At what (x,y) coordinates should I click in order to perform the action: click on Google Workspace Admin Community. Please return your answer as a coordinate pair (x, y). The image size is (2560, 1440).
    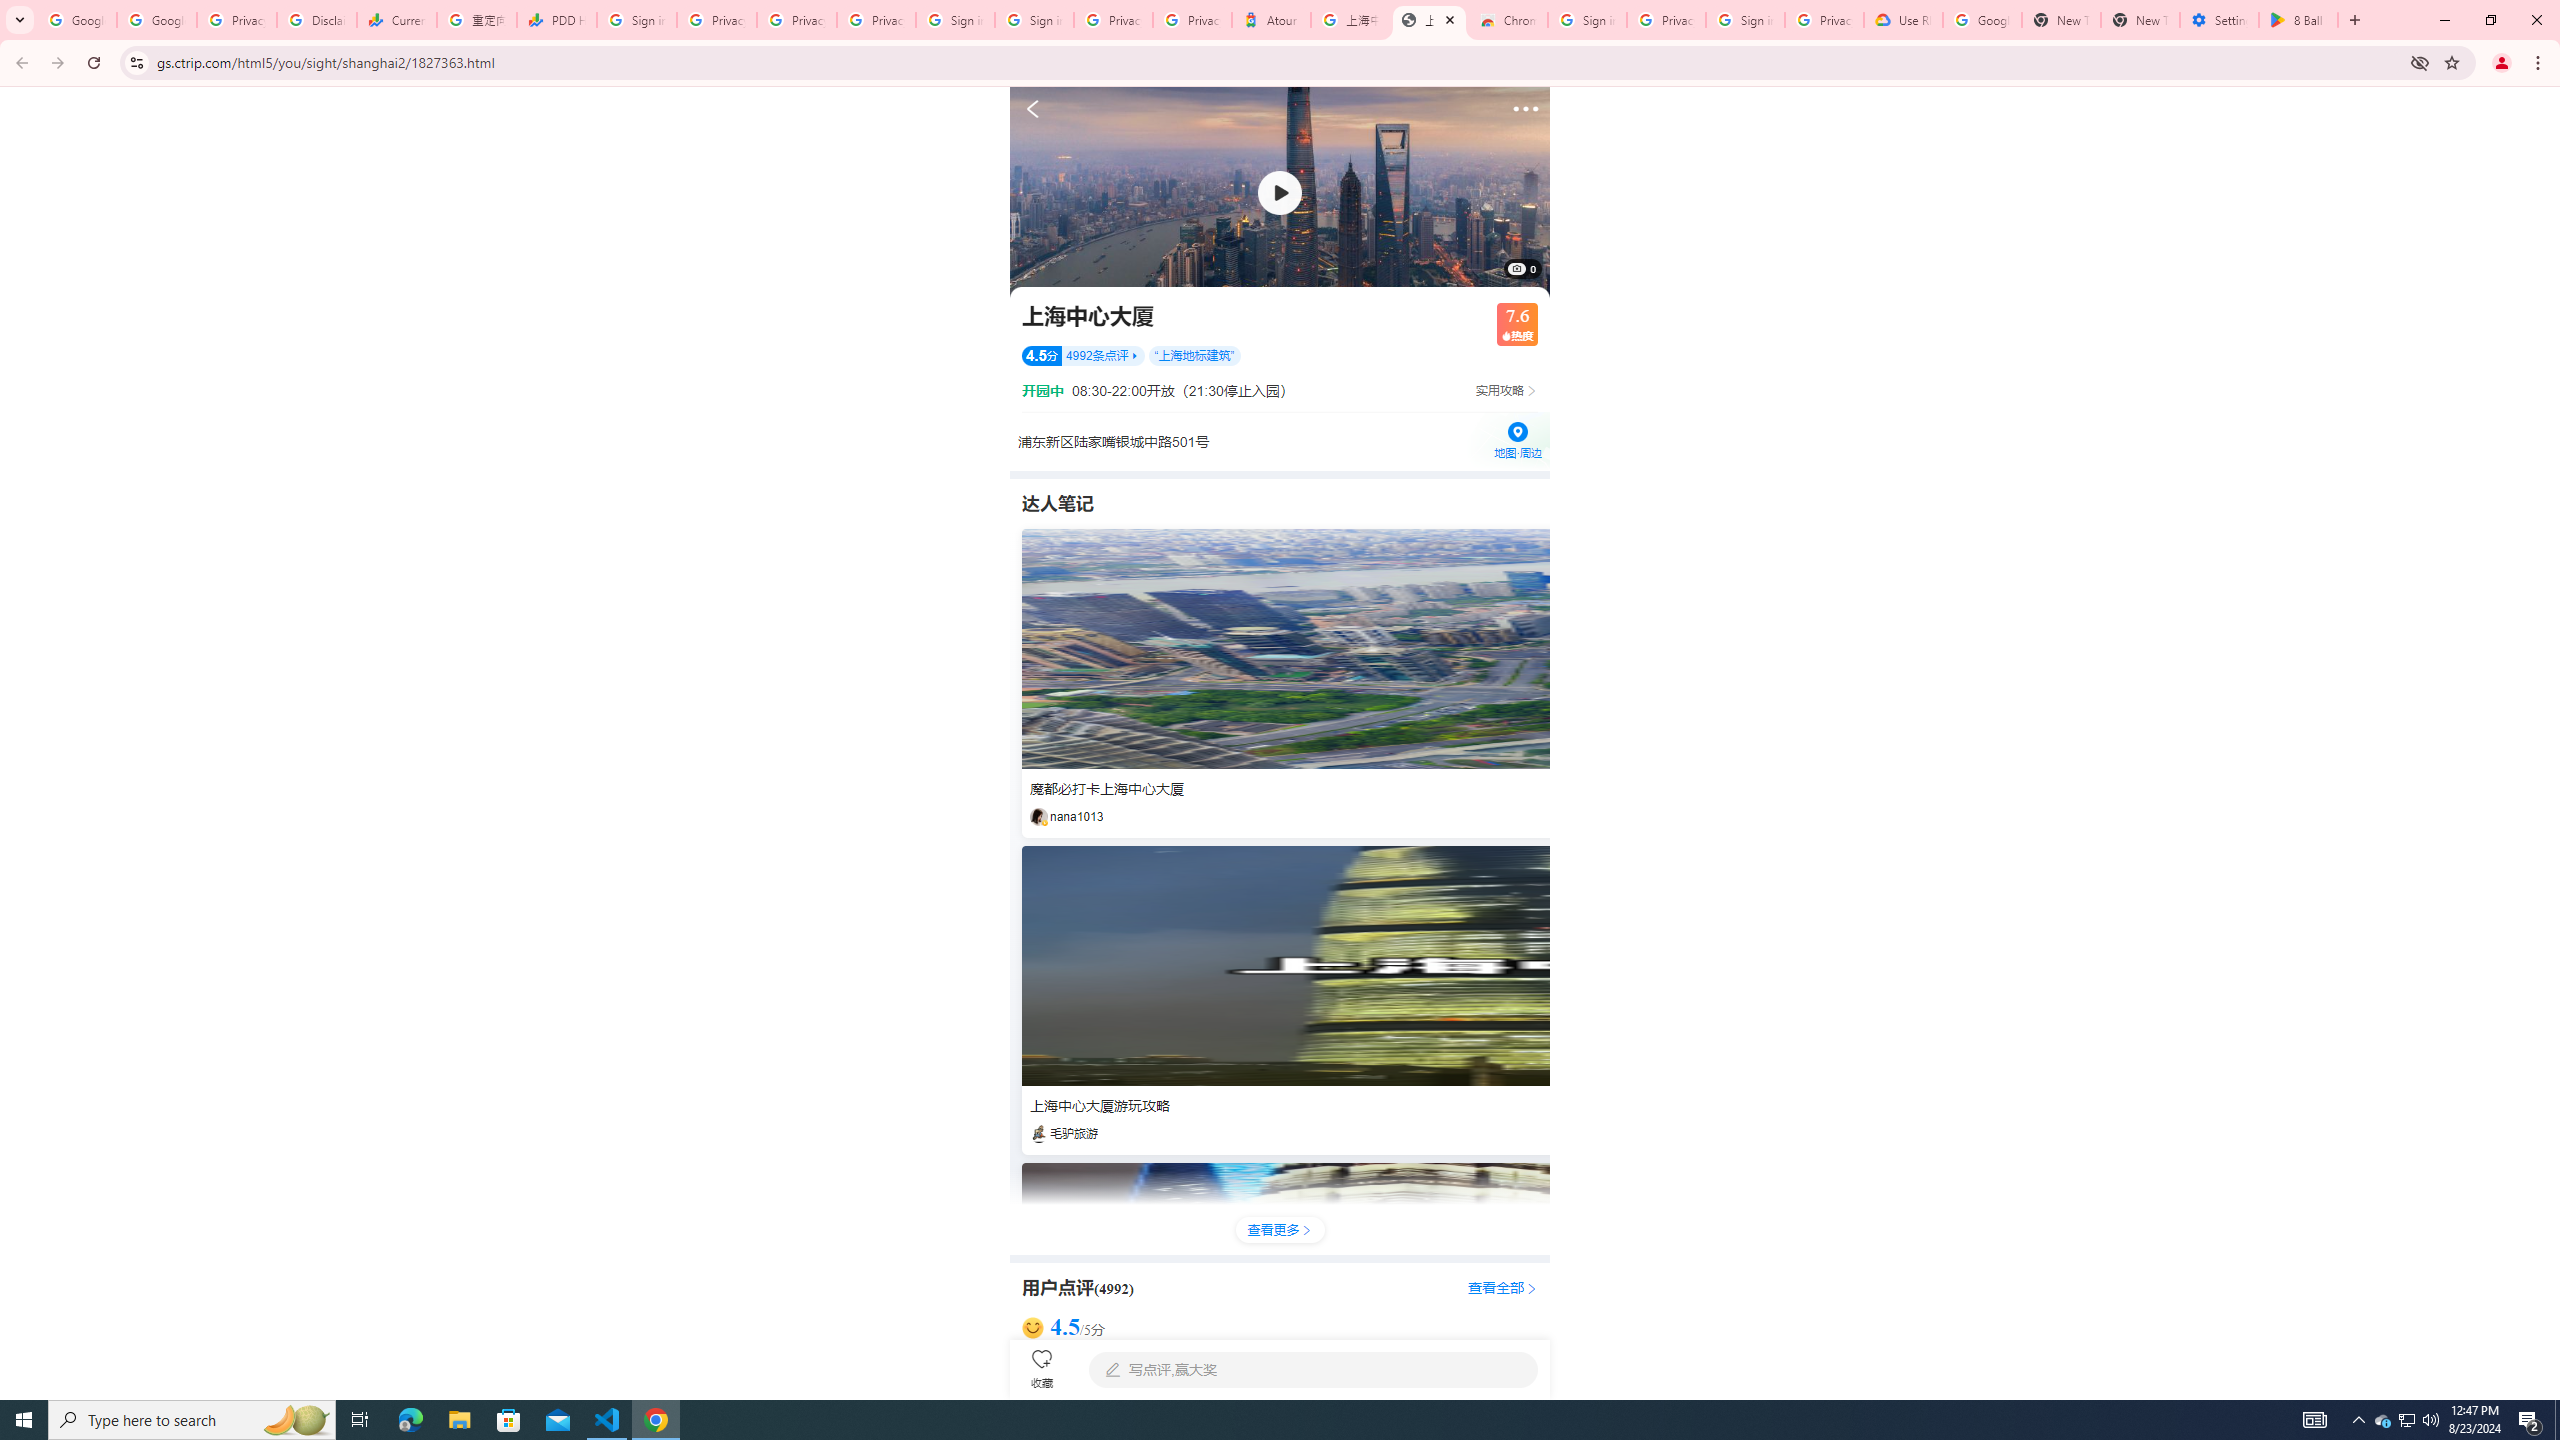
    Looking at the image, I should click on (76, 20).